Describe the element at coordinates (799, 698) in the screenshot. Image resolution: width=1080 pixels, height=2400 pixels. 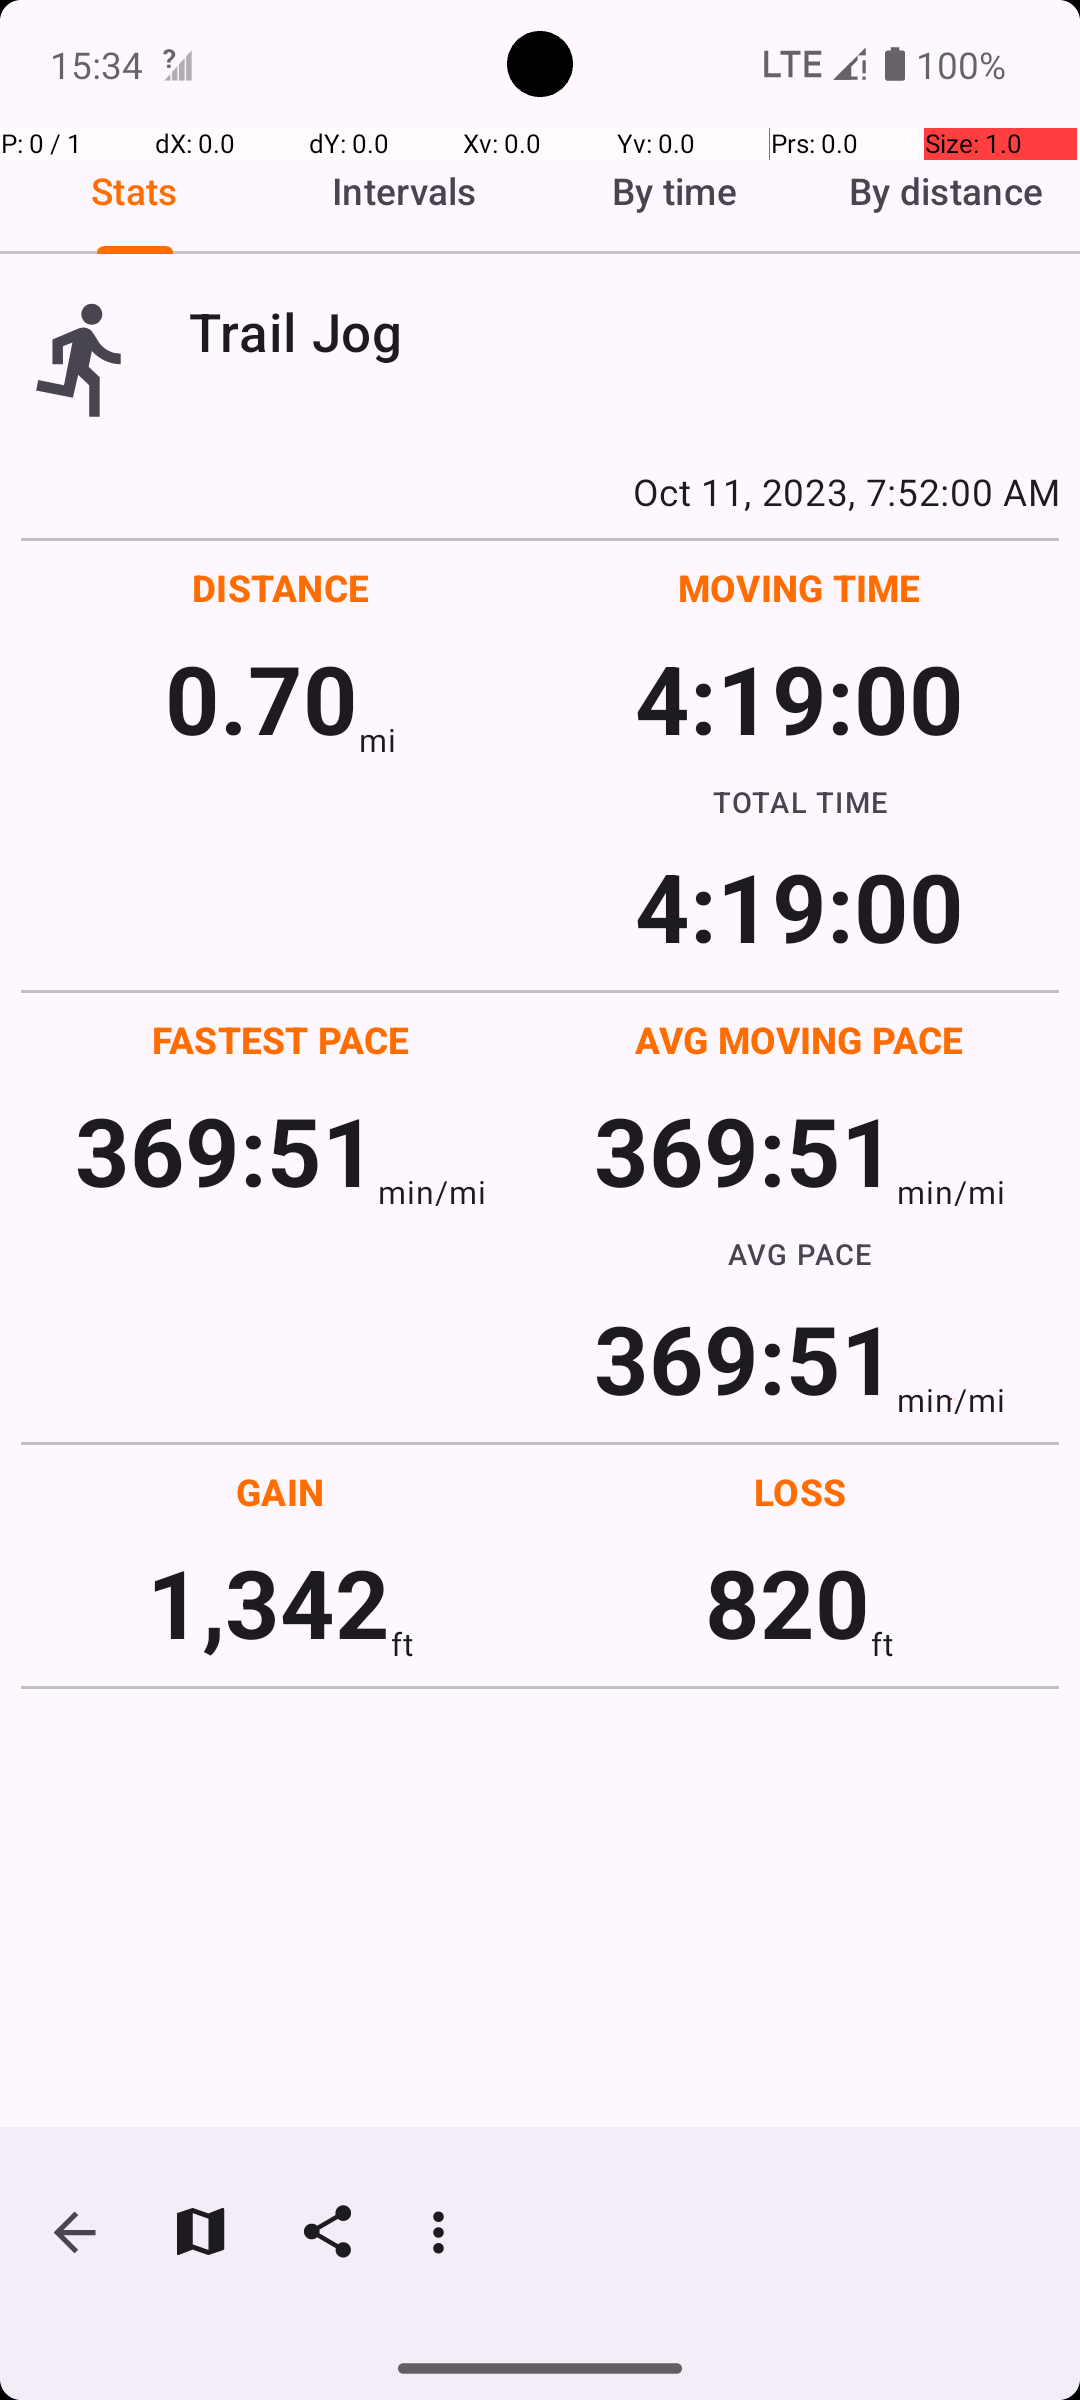
I see `4:19:00` at that location.